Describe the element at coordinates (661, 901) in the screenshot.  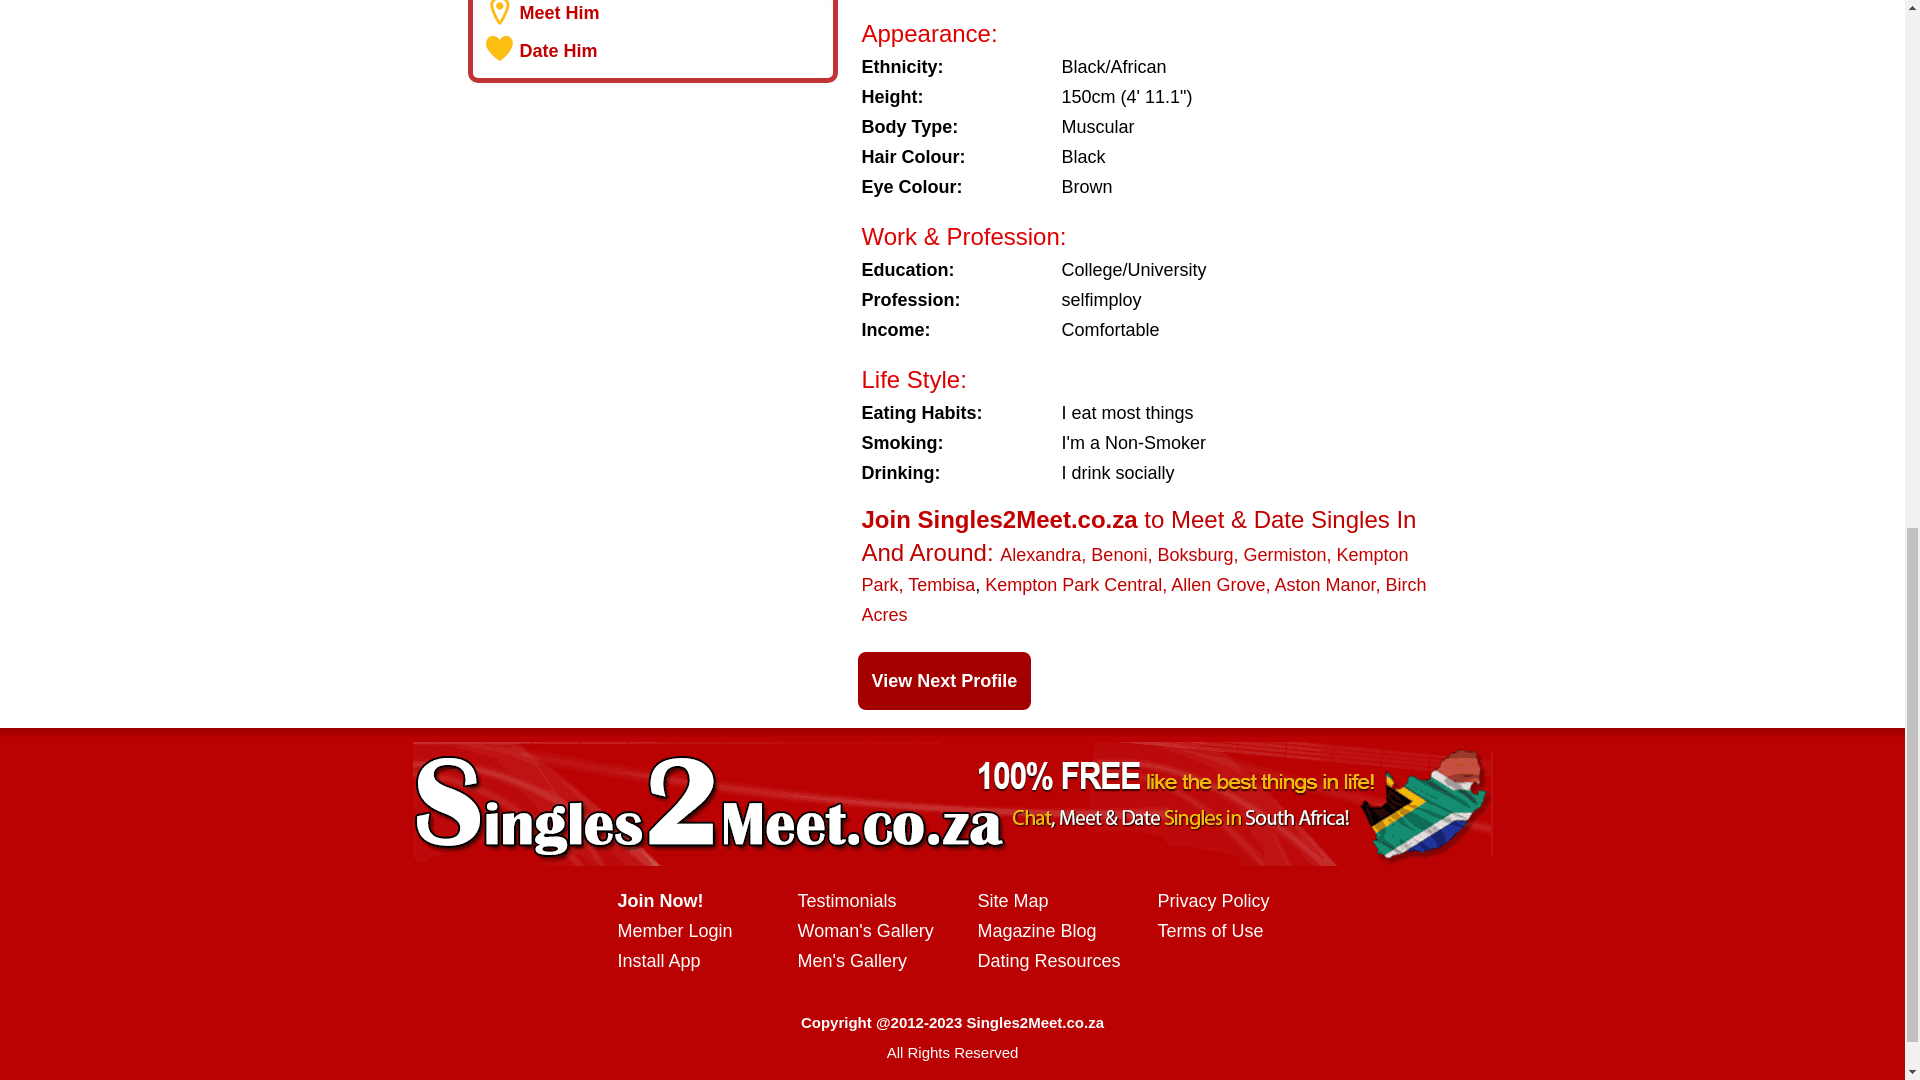
I see `Join Now!` at that location.